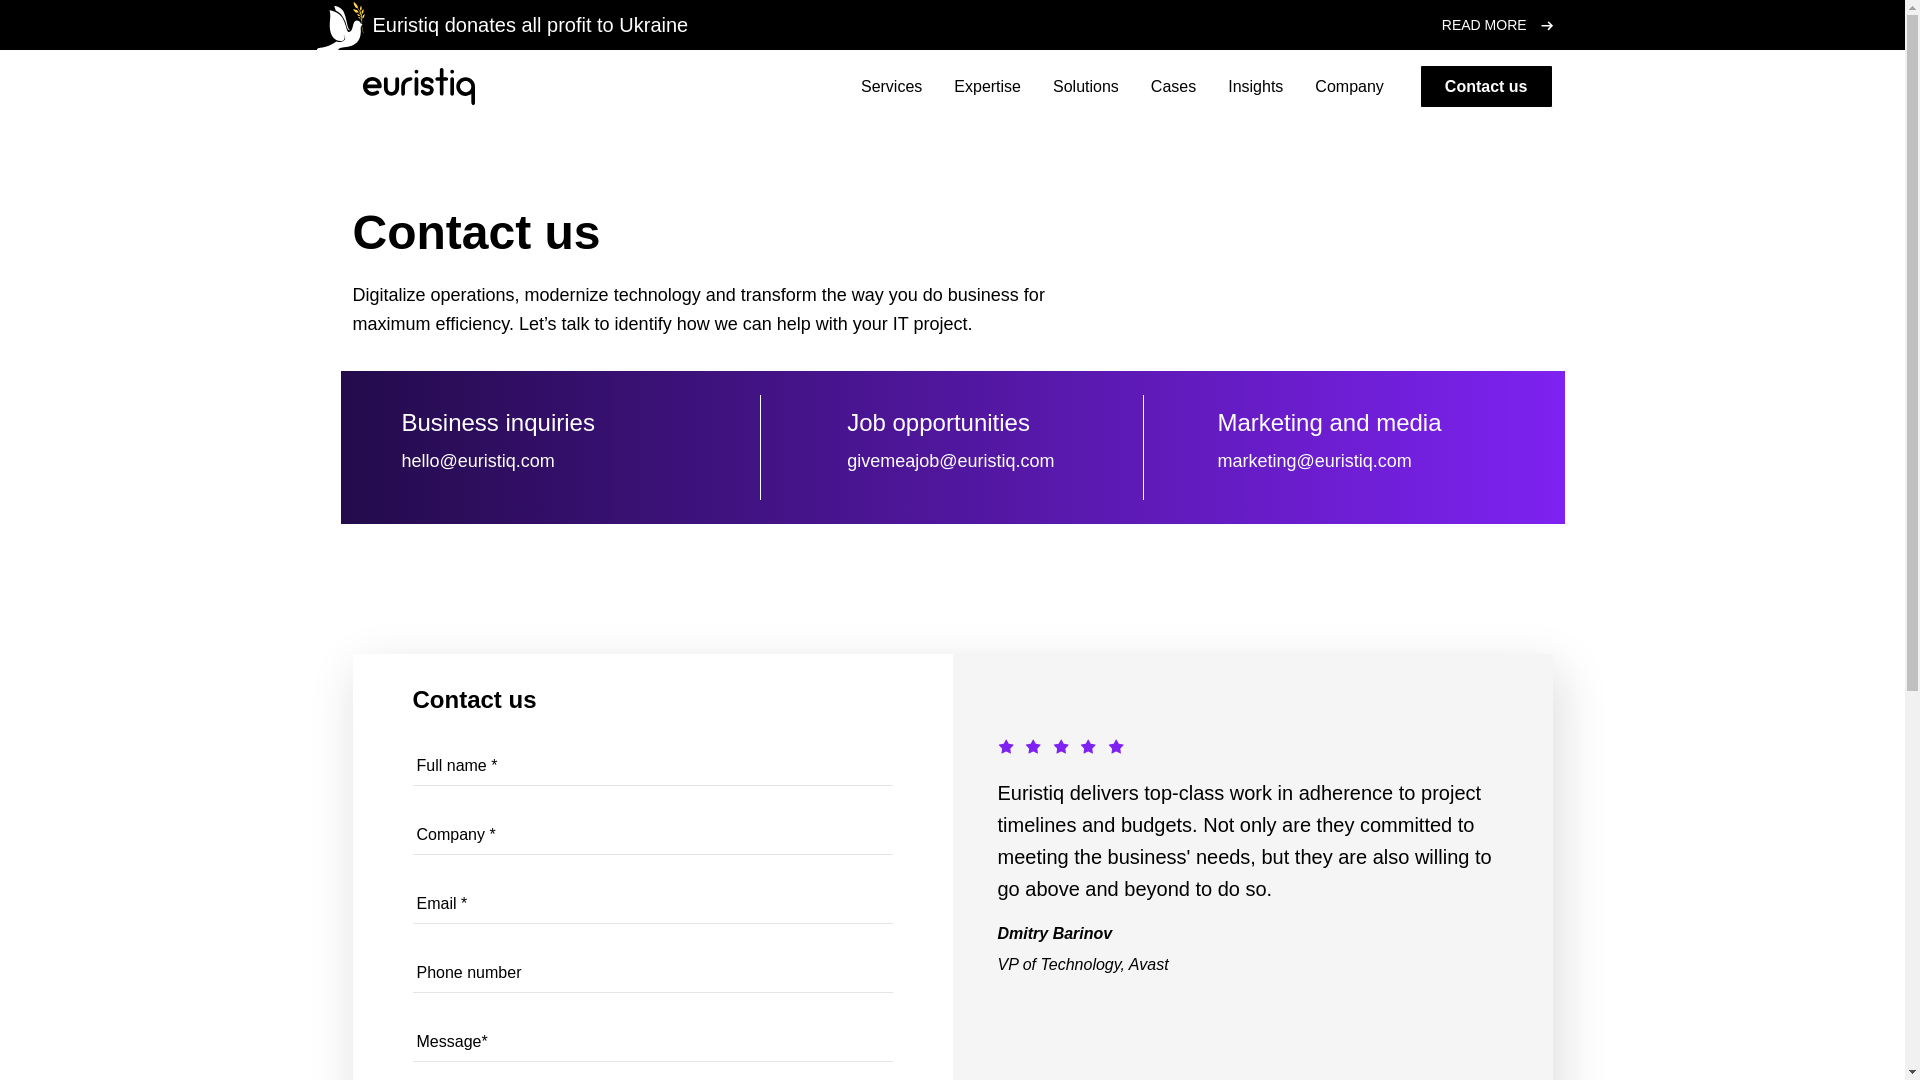 Image resolution: width=1920 pixels, height=1080 pixels. I want to click on Expertise, so click(988, 86).